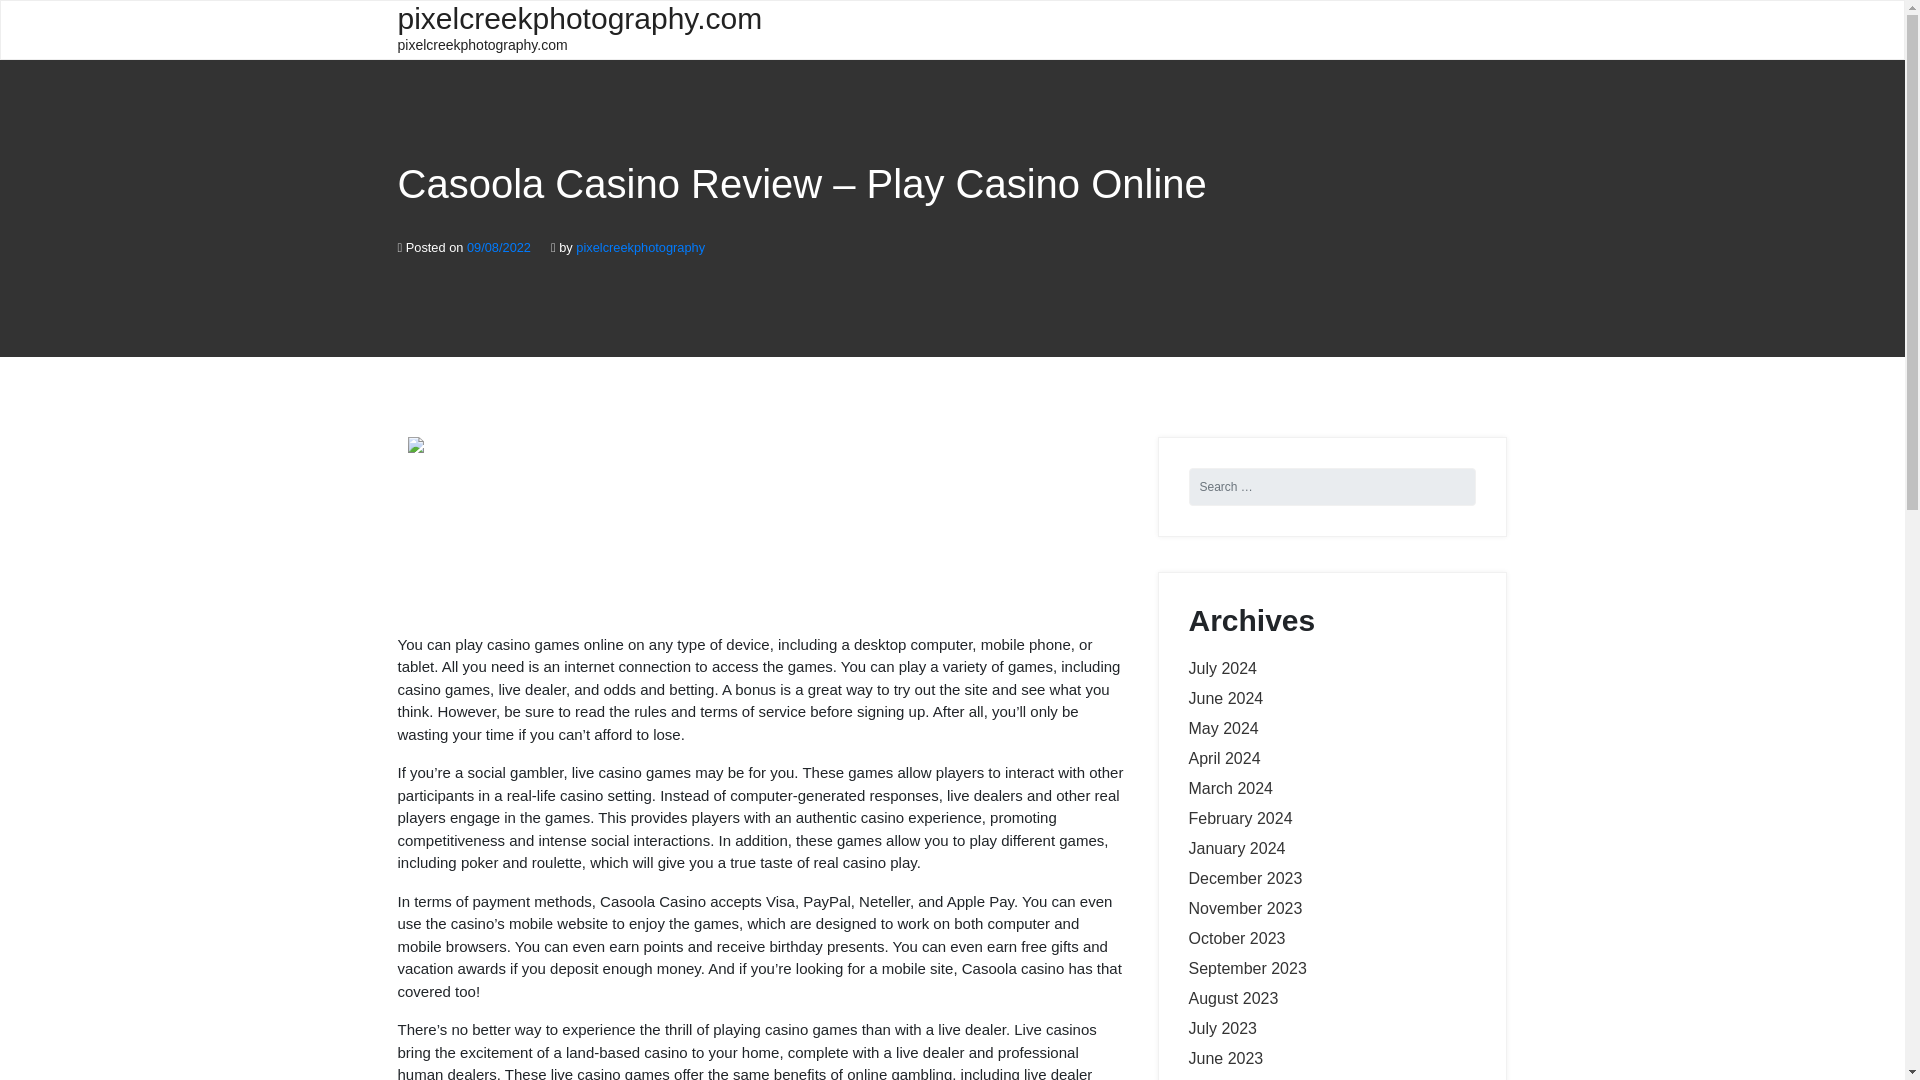 The image size is (1920, 1080). I want to click on June 2023, so click(1226, 1058).